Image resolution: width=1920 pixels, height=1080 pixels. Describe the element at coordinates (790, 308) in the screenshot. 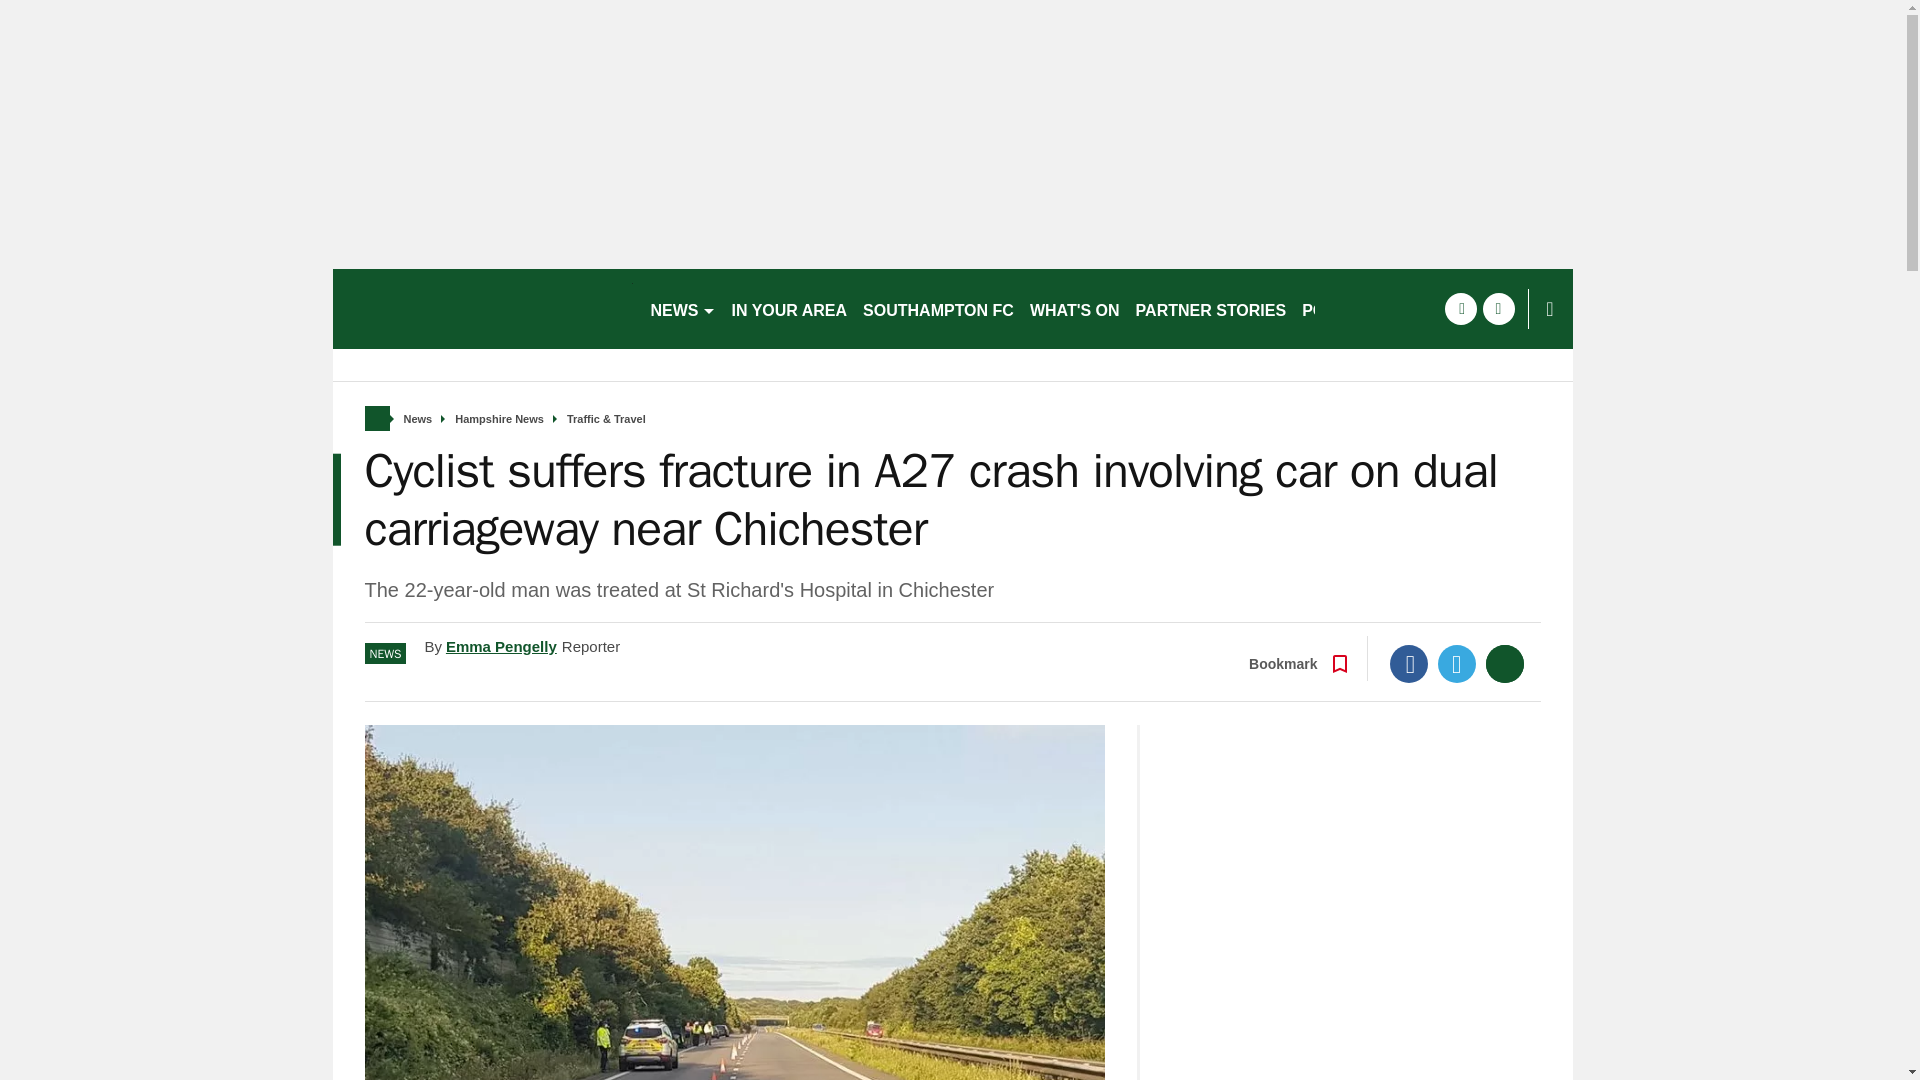

I see `IN YOUR AREA` at that location.